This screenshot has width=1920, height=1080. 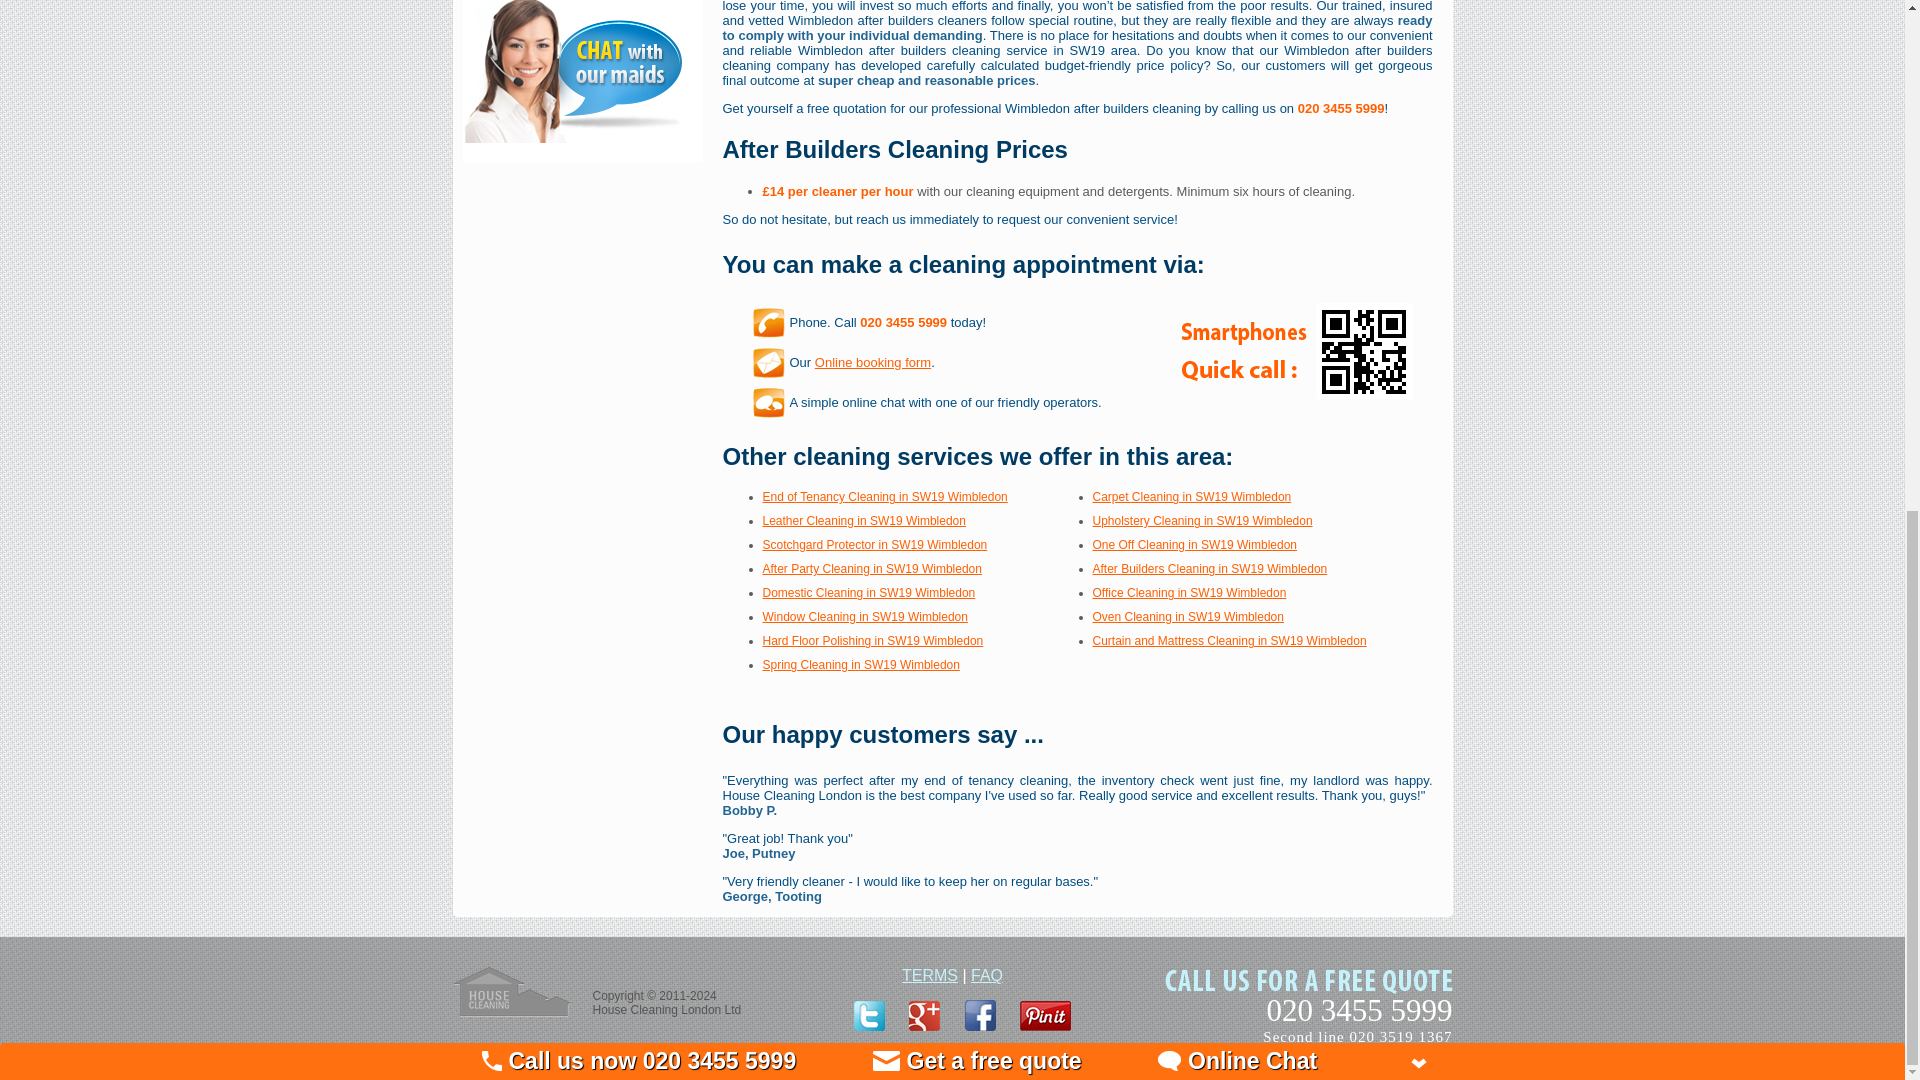 What do you see at coordinates (874, 544) in the screenshot?
I see `Scotchgard Protector in SW19 Wimbledon` at bounding box center [874, 544].